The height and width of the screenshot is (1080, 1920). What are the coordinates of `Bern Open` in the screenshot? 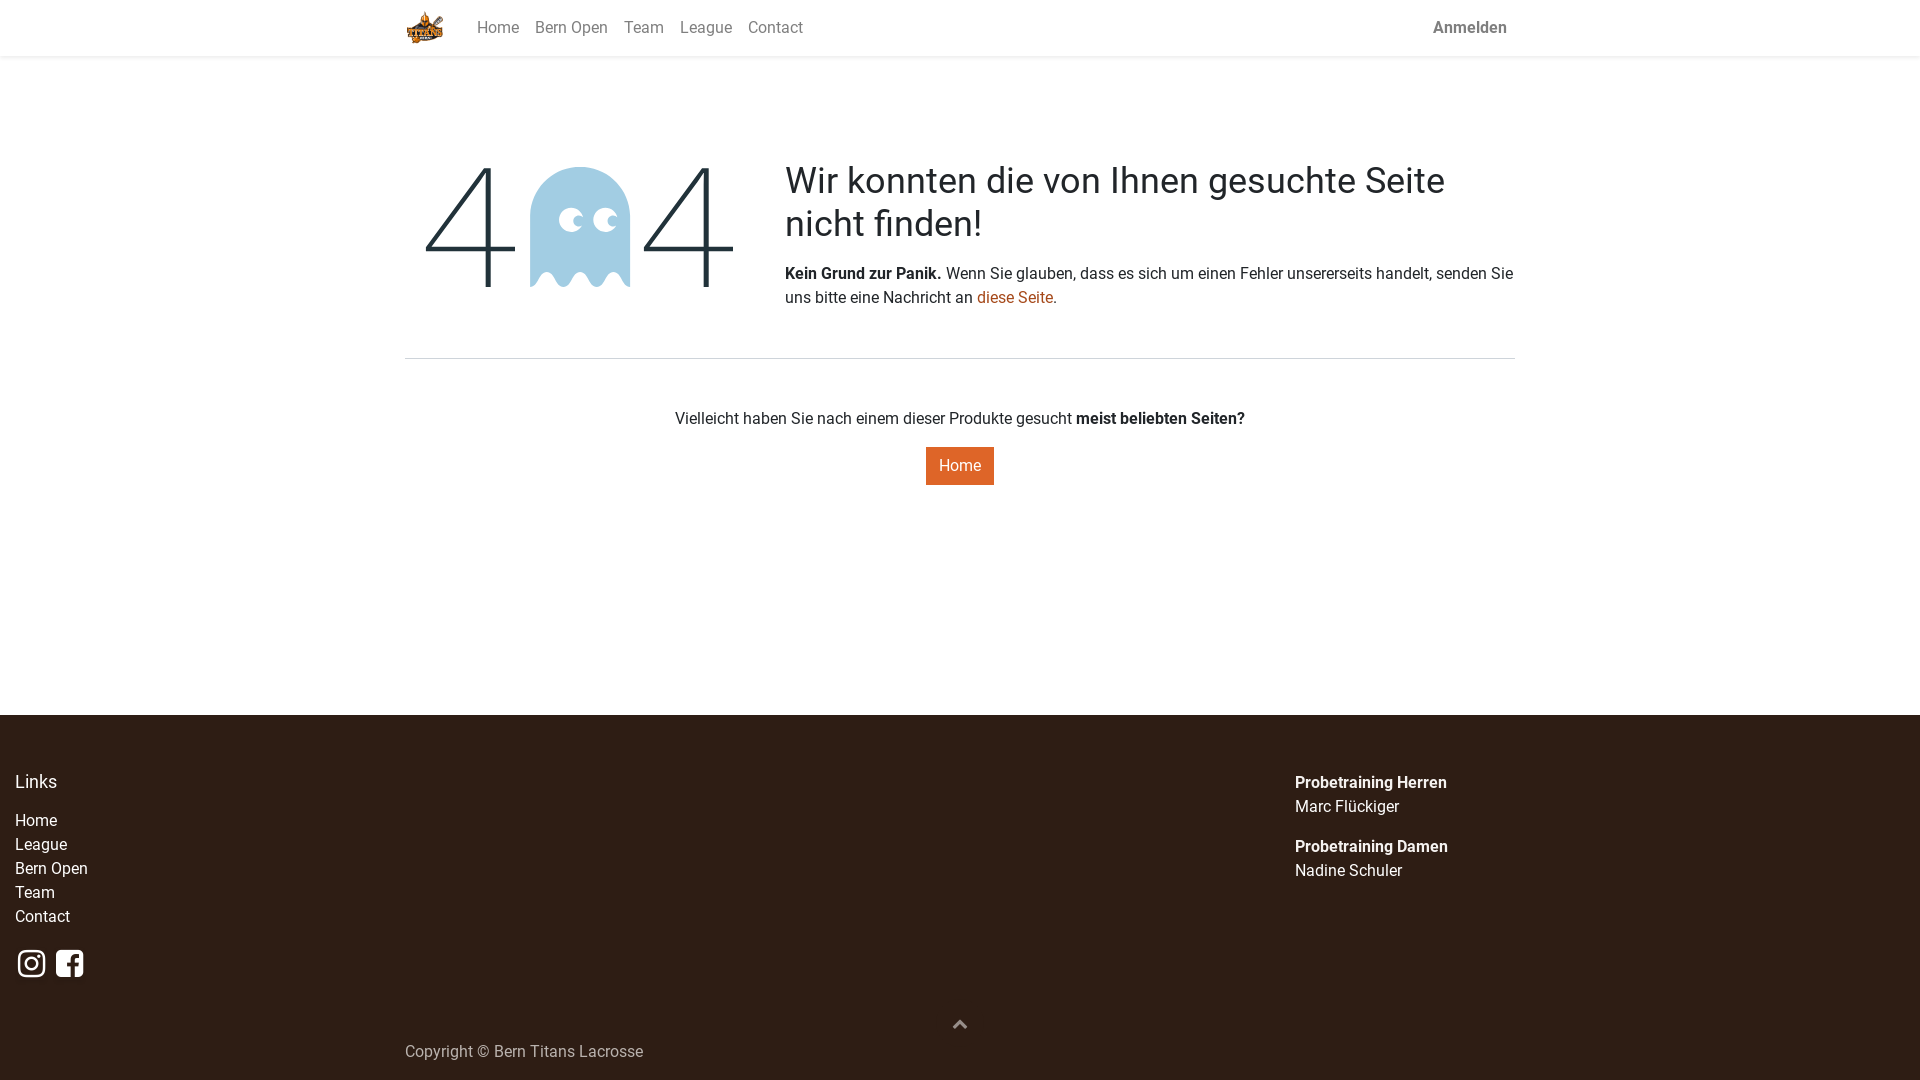 It's located at (52, 868).